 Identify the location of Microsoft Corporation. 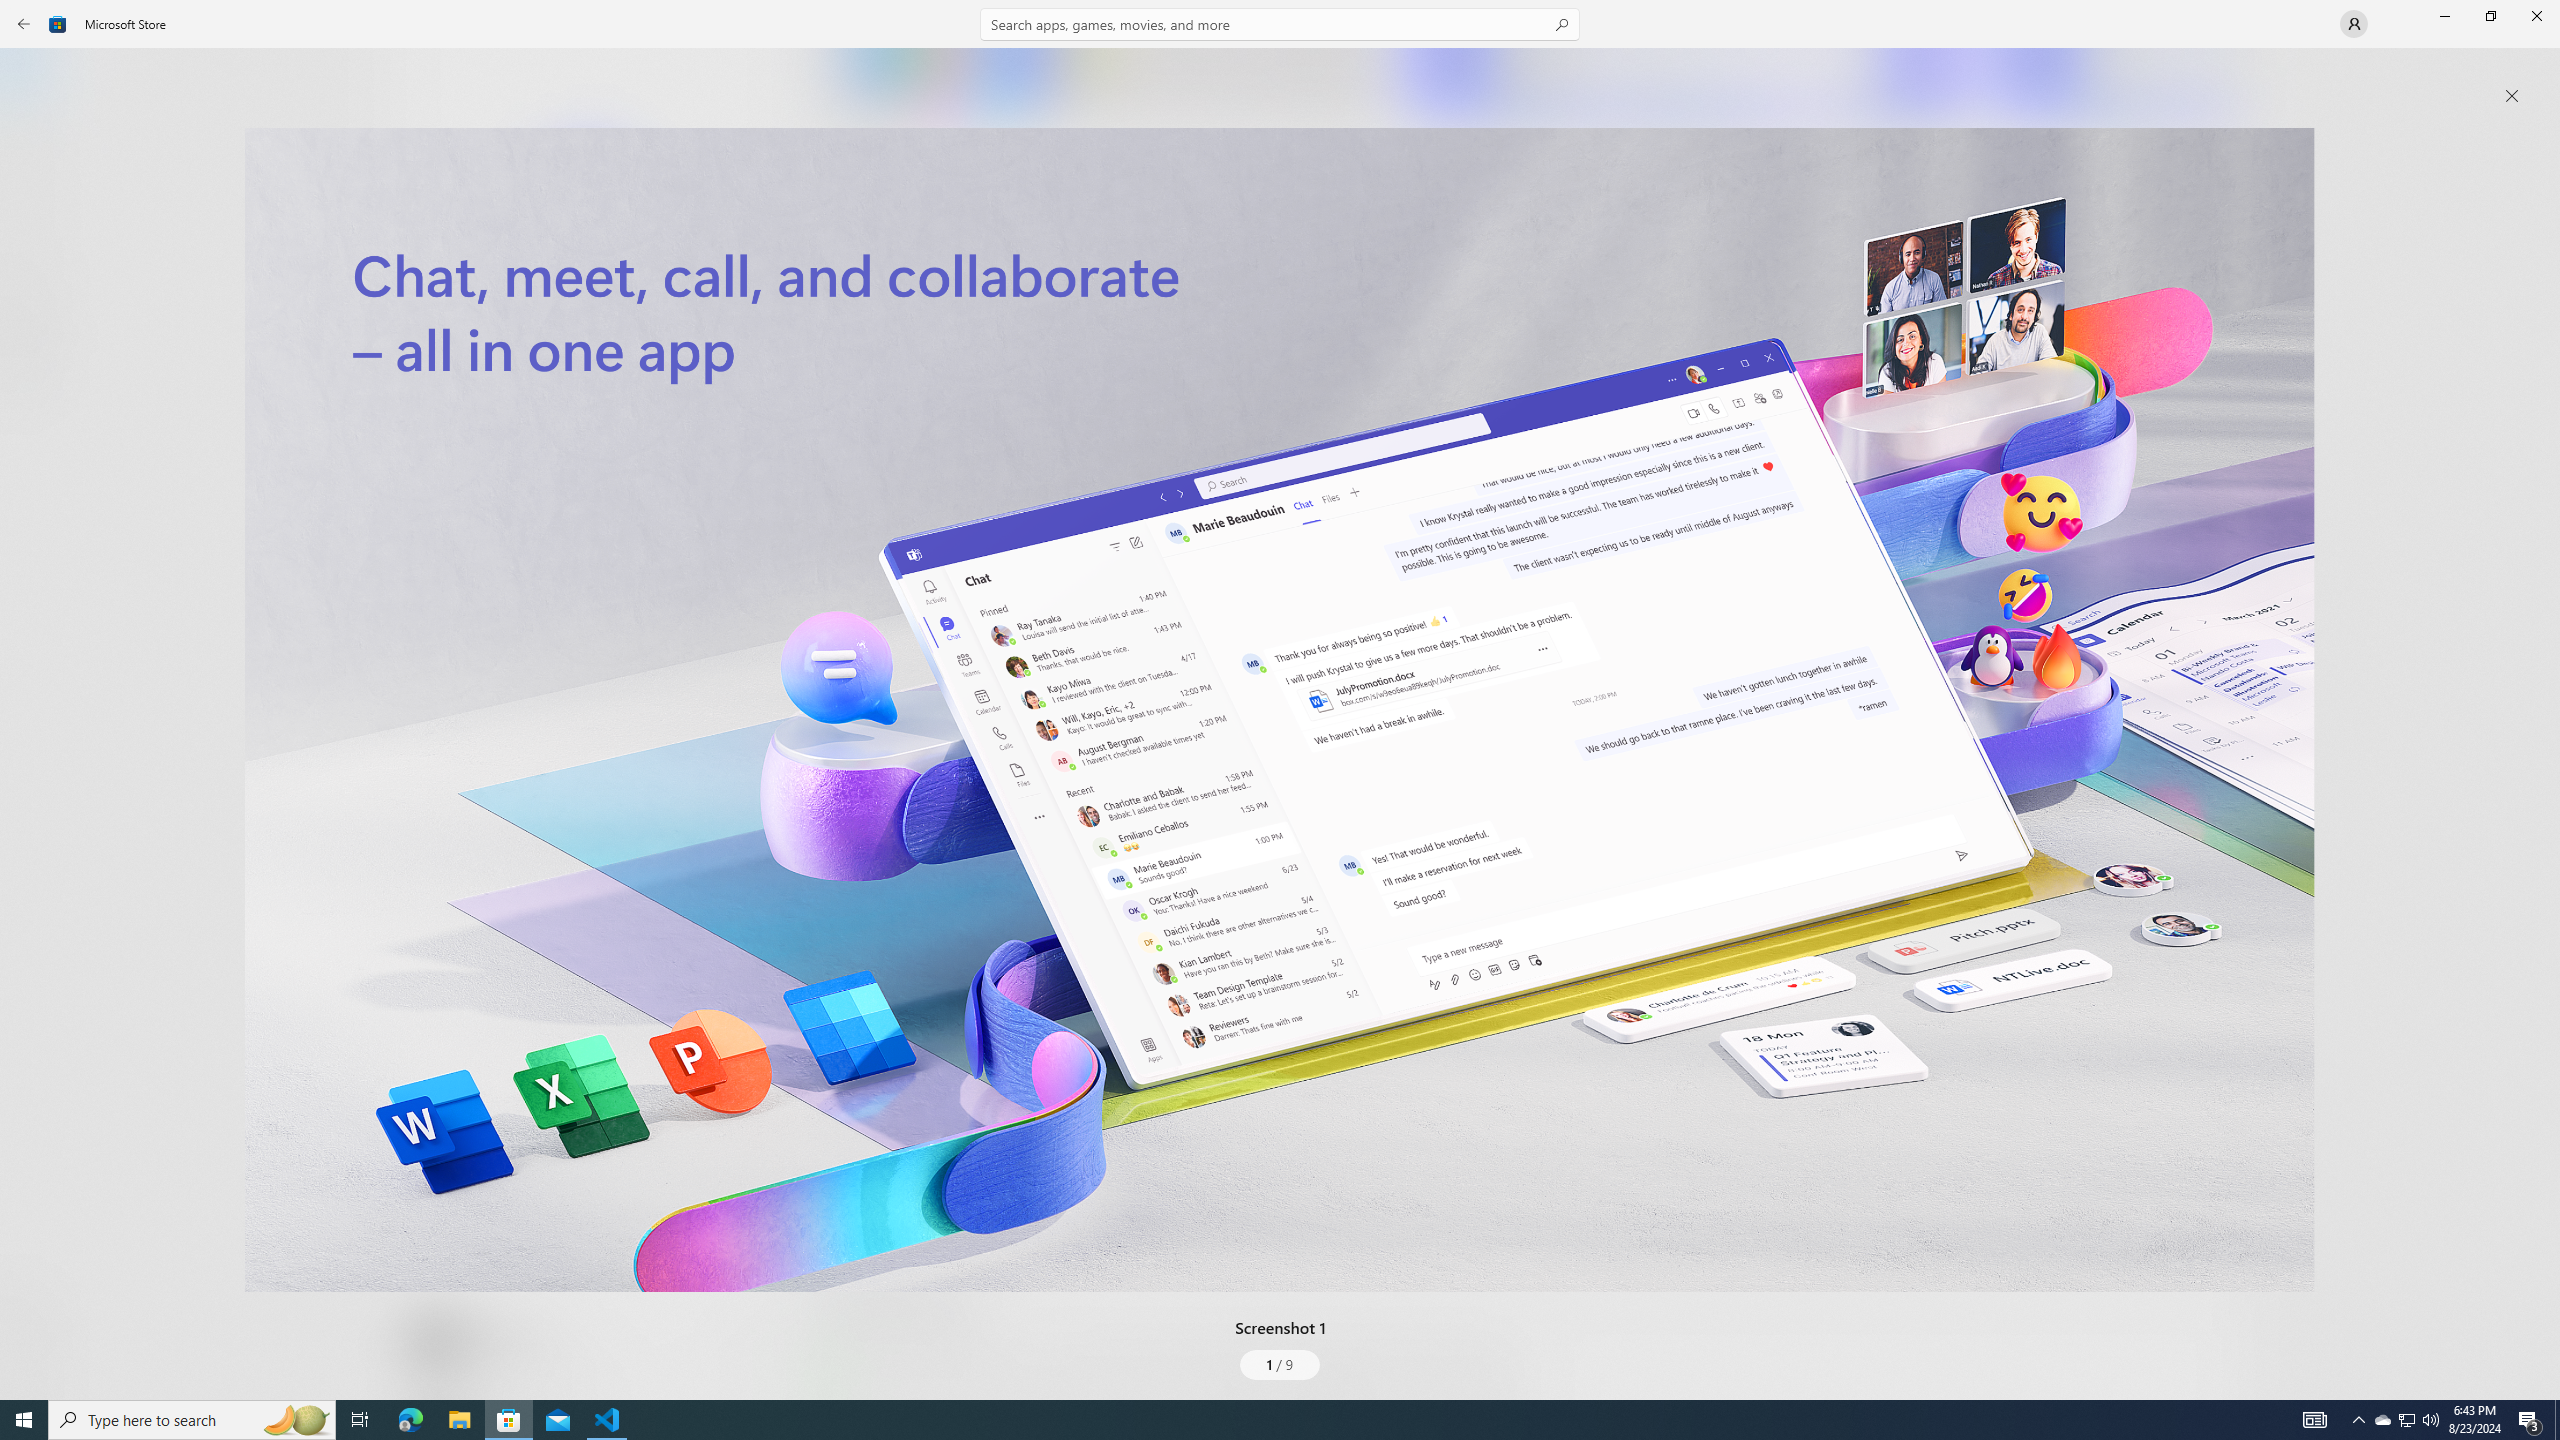
(674, 333).